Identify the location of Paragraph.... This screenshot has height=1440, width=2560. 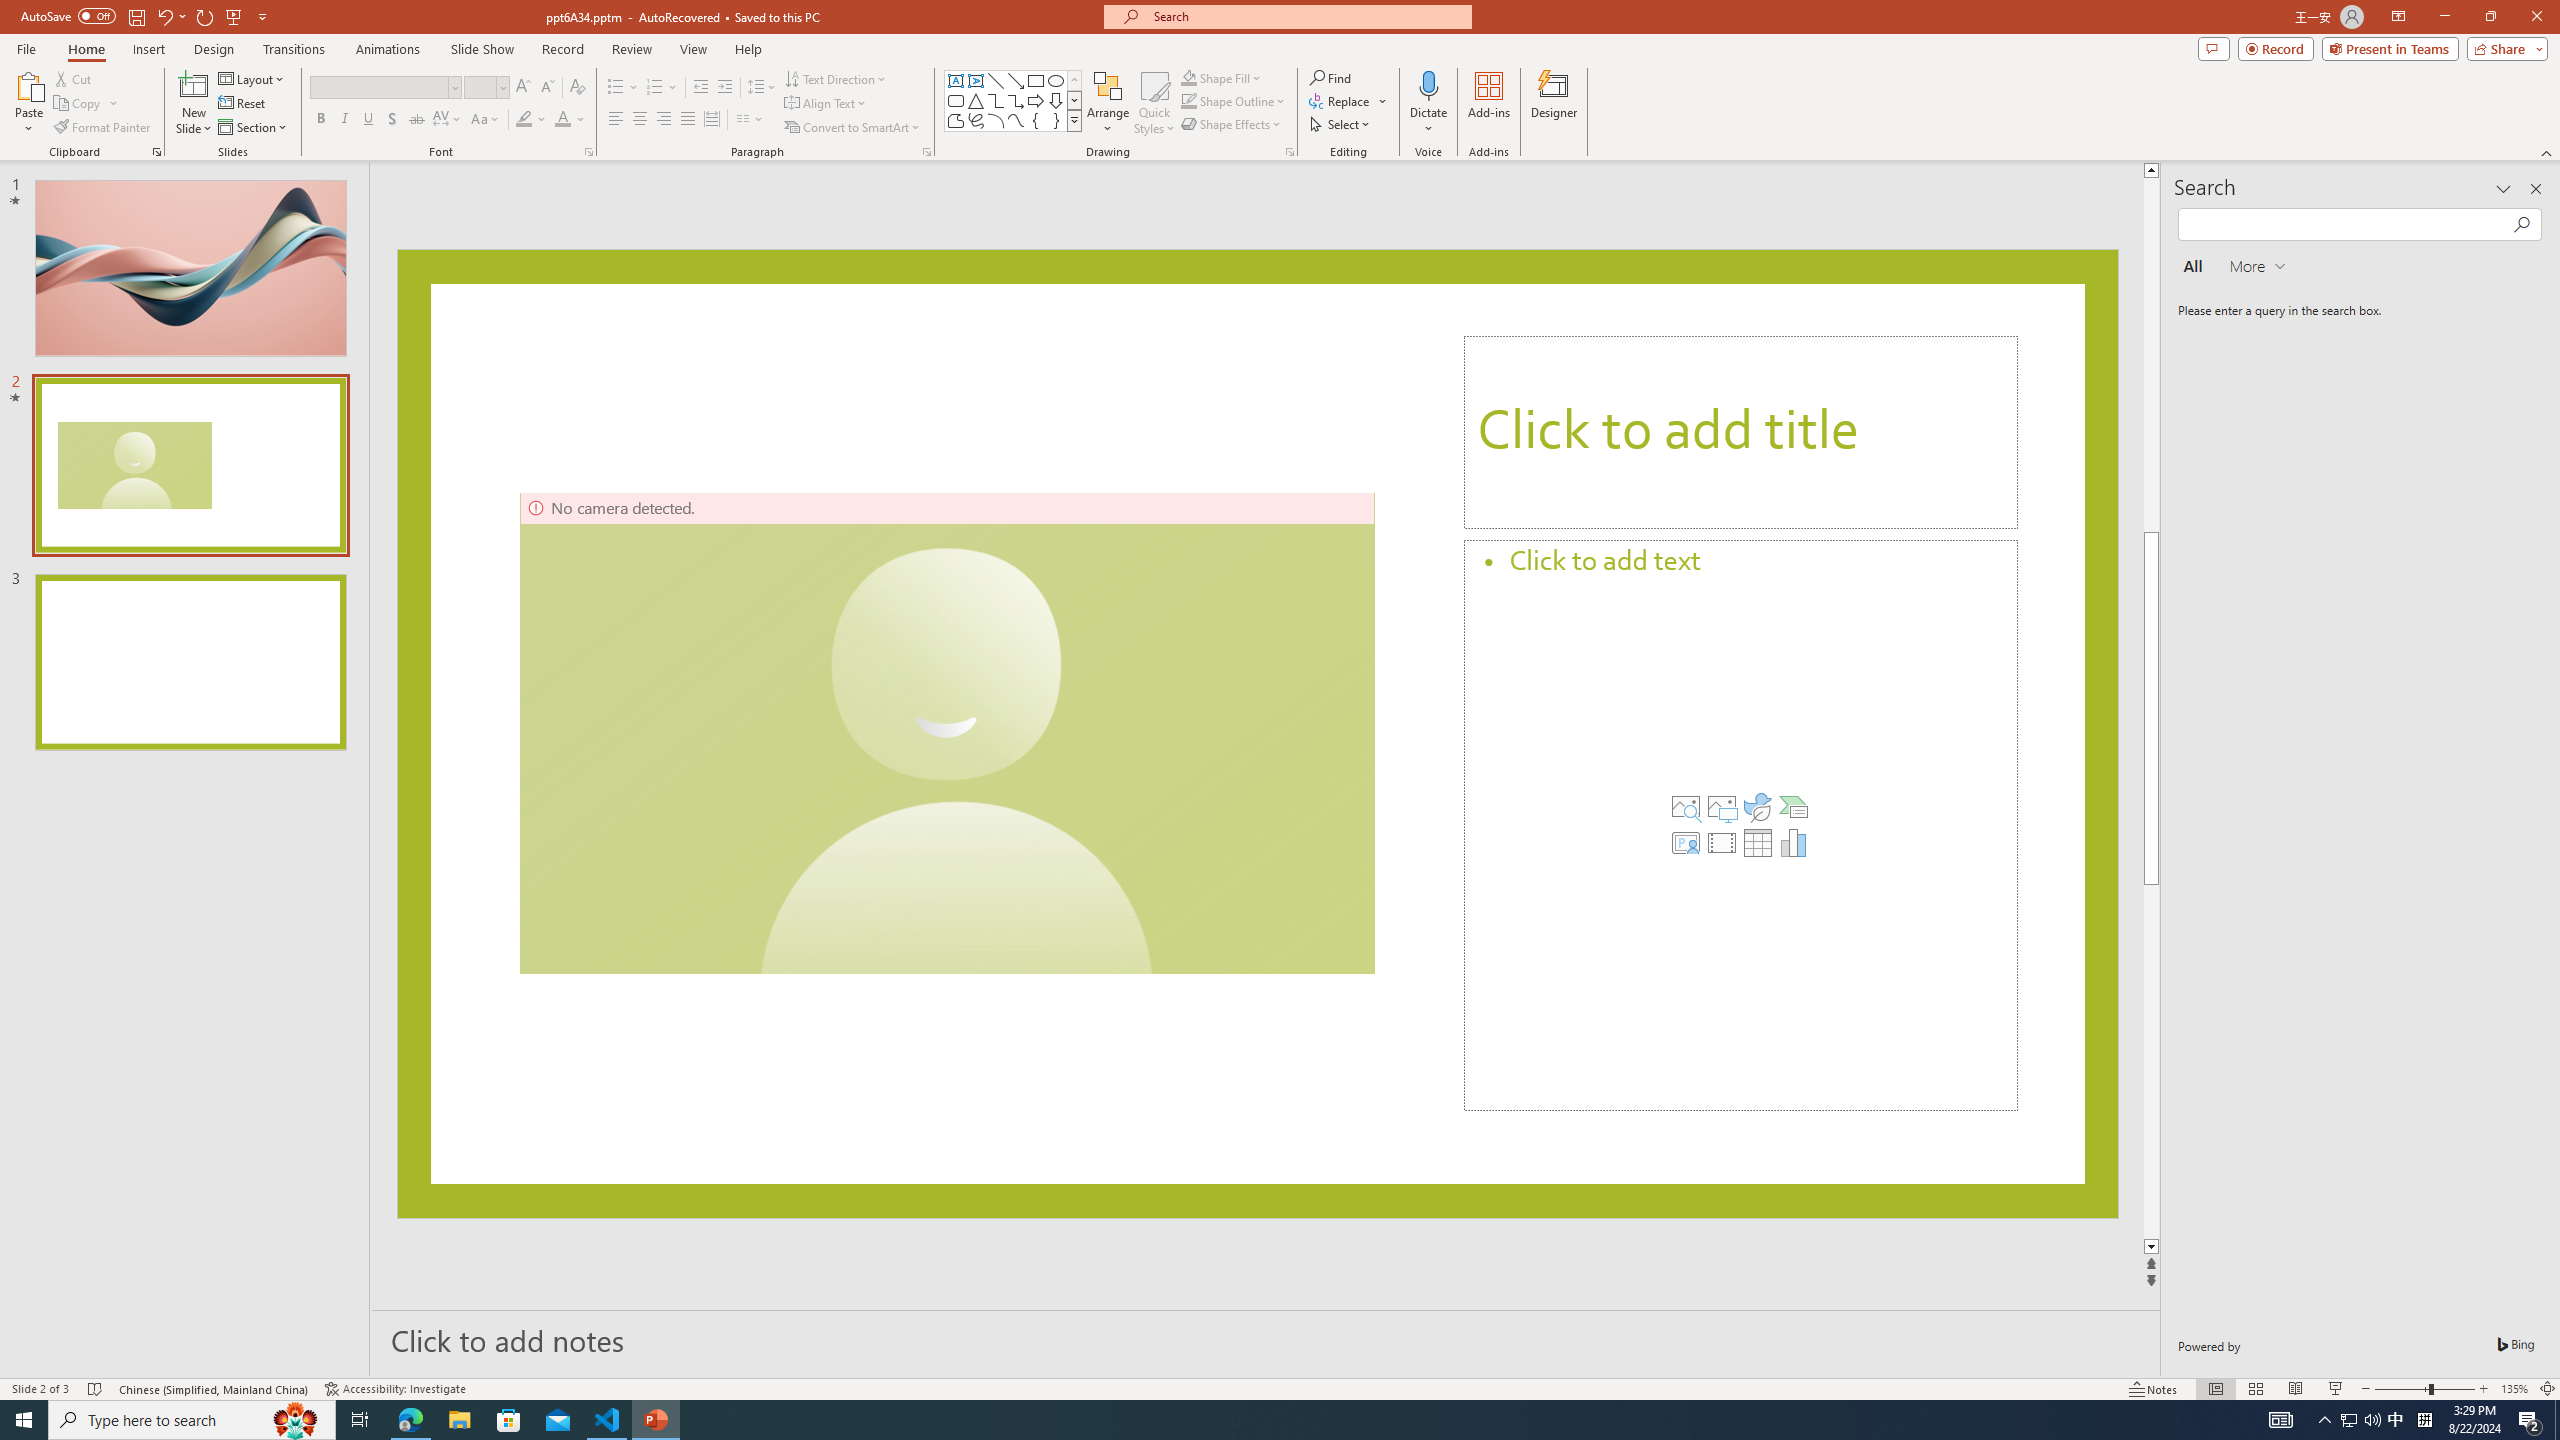
(926, 152).